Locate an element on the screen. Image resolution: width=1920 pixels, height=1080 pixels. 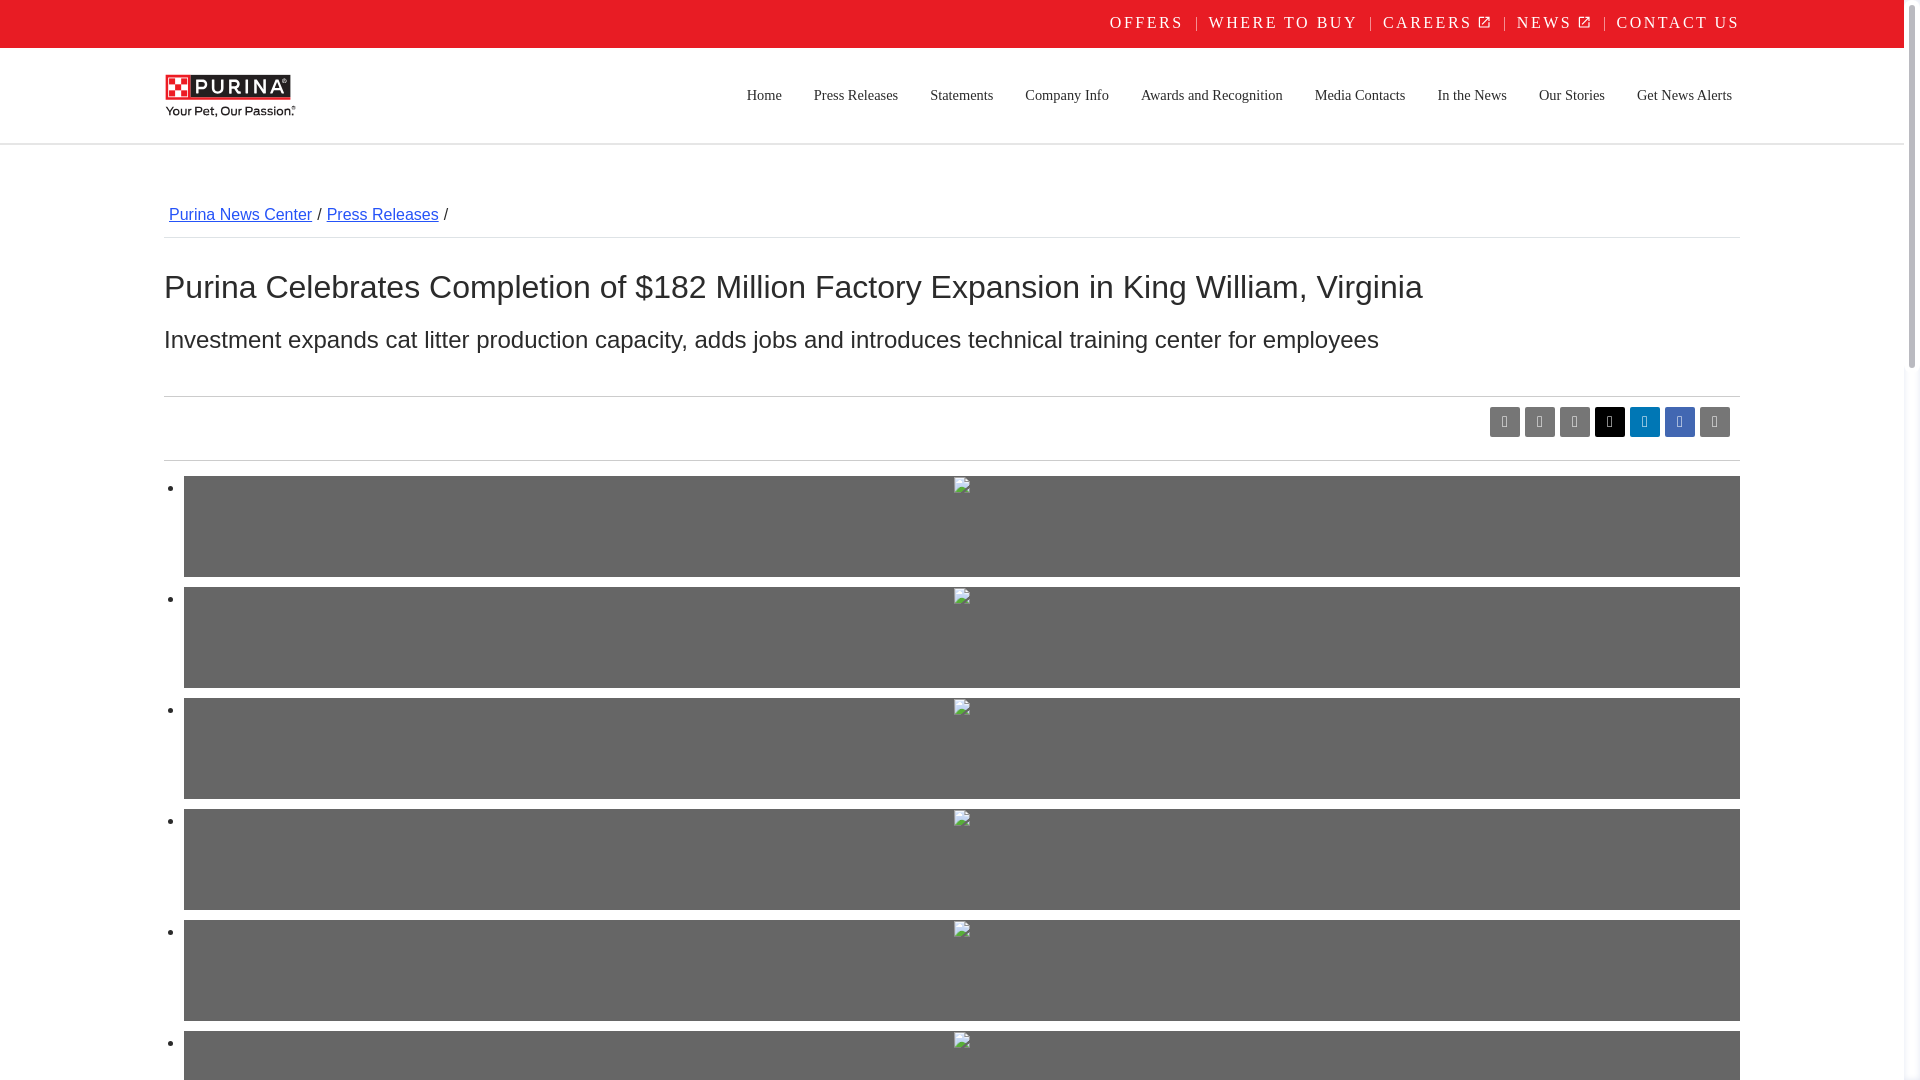
In the News is located at coordinates (1471, 95).